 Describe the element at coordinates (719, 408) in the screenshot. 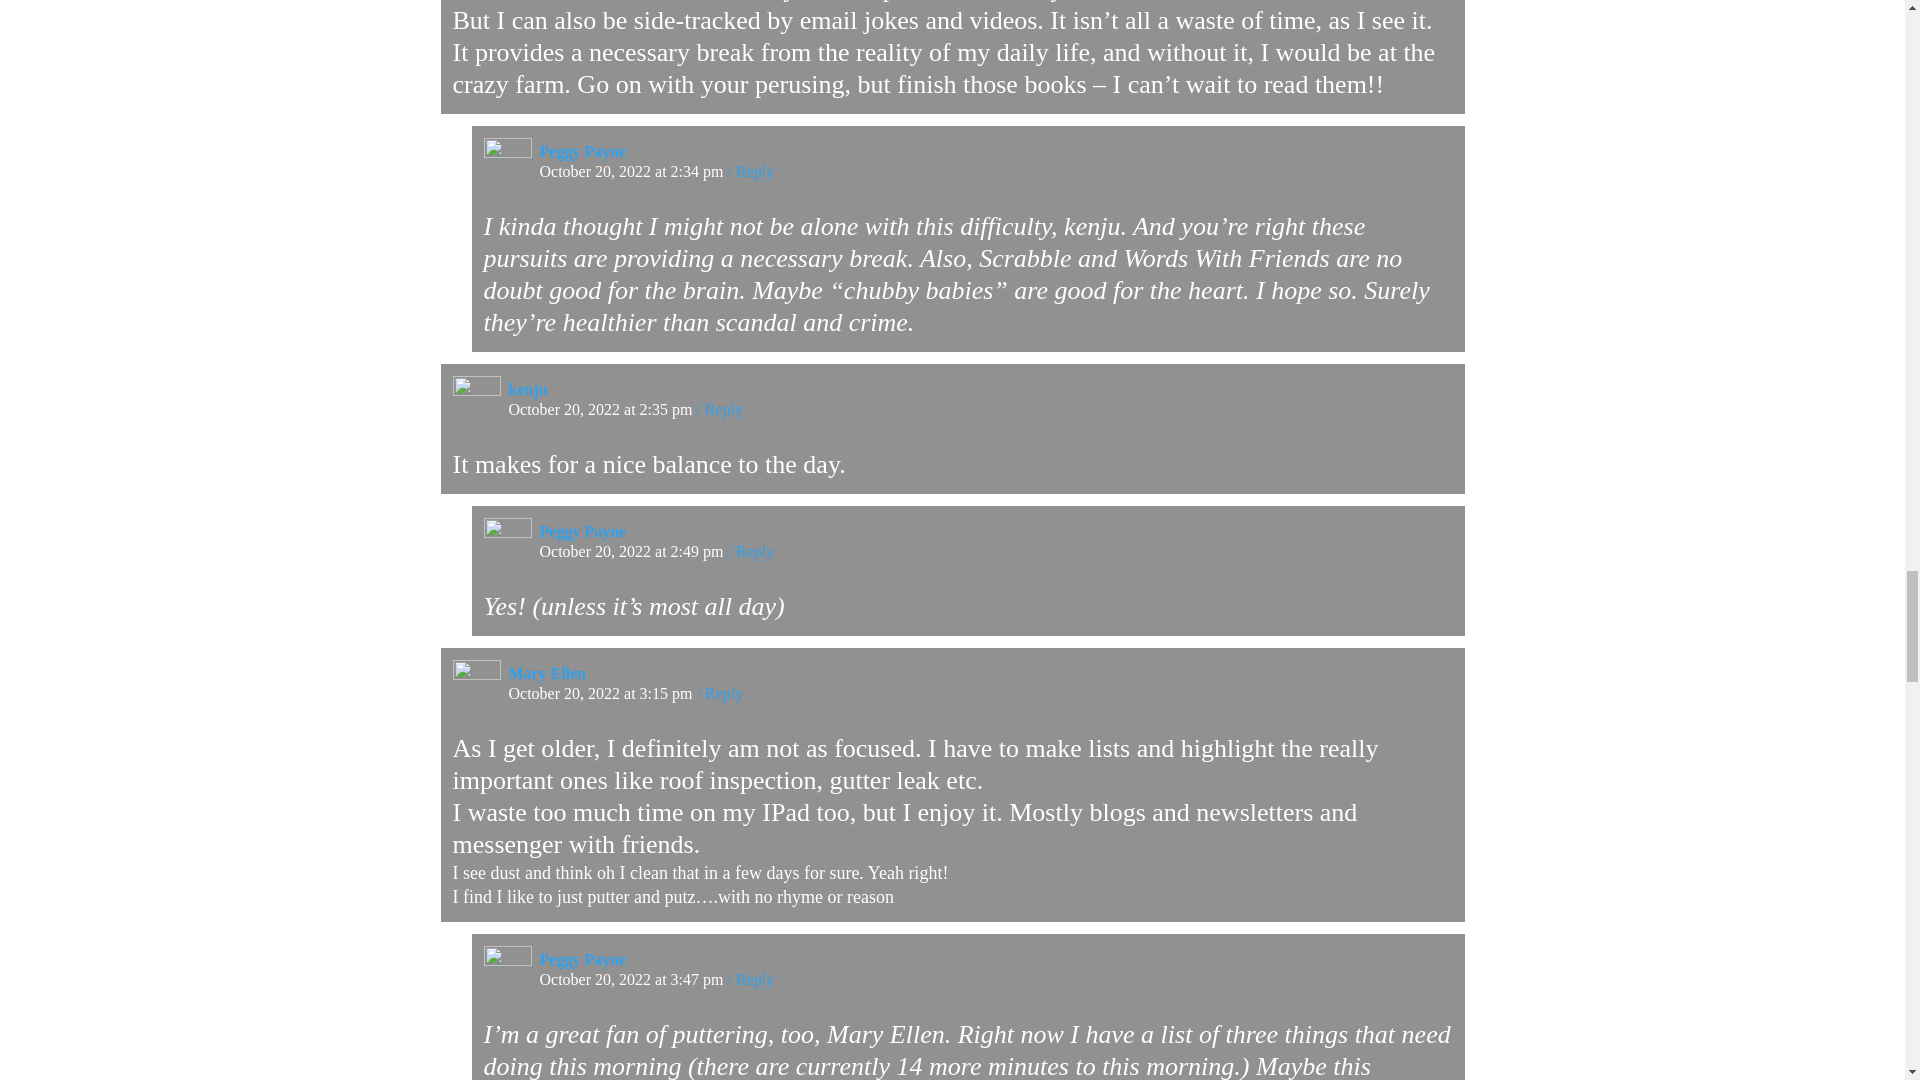

I see `Reply` at that location.